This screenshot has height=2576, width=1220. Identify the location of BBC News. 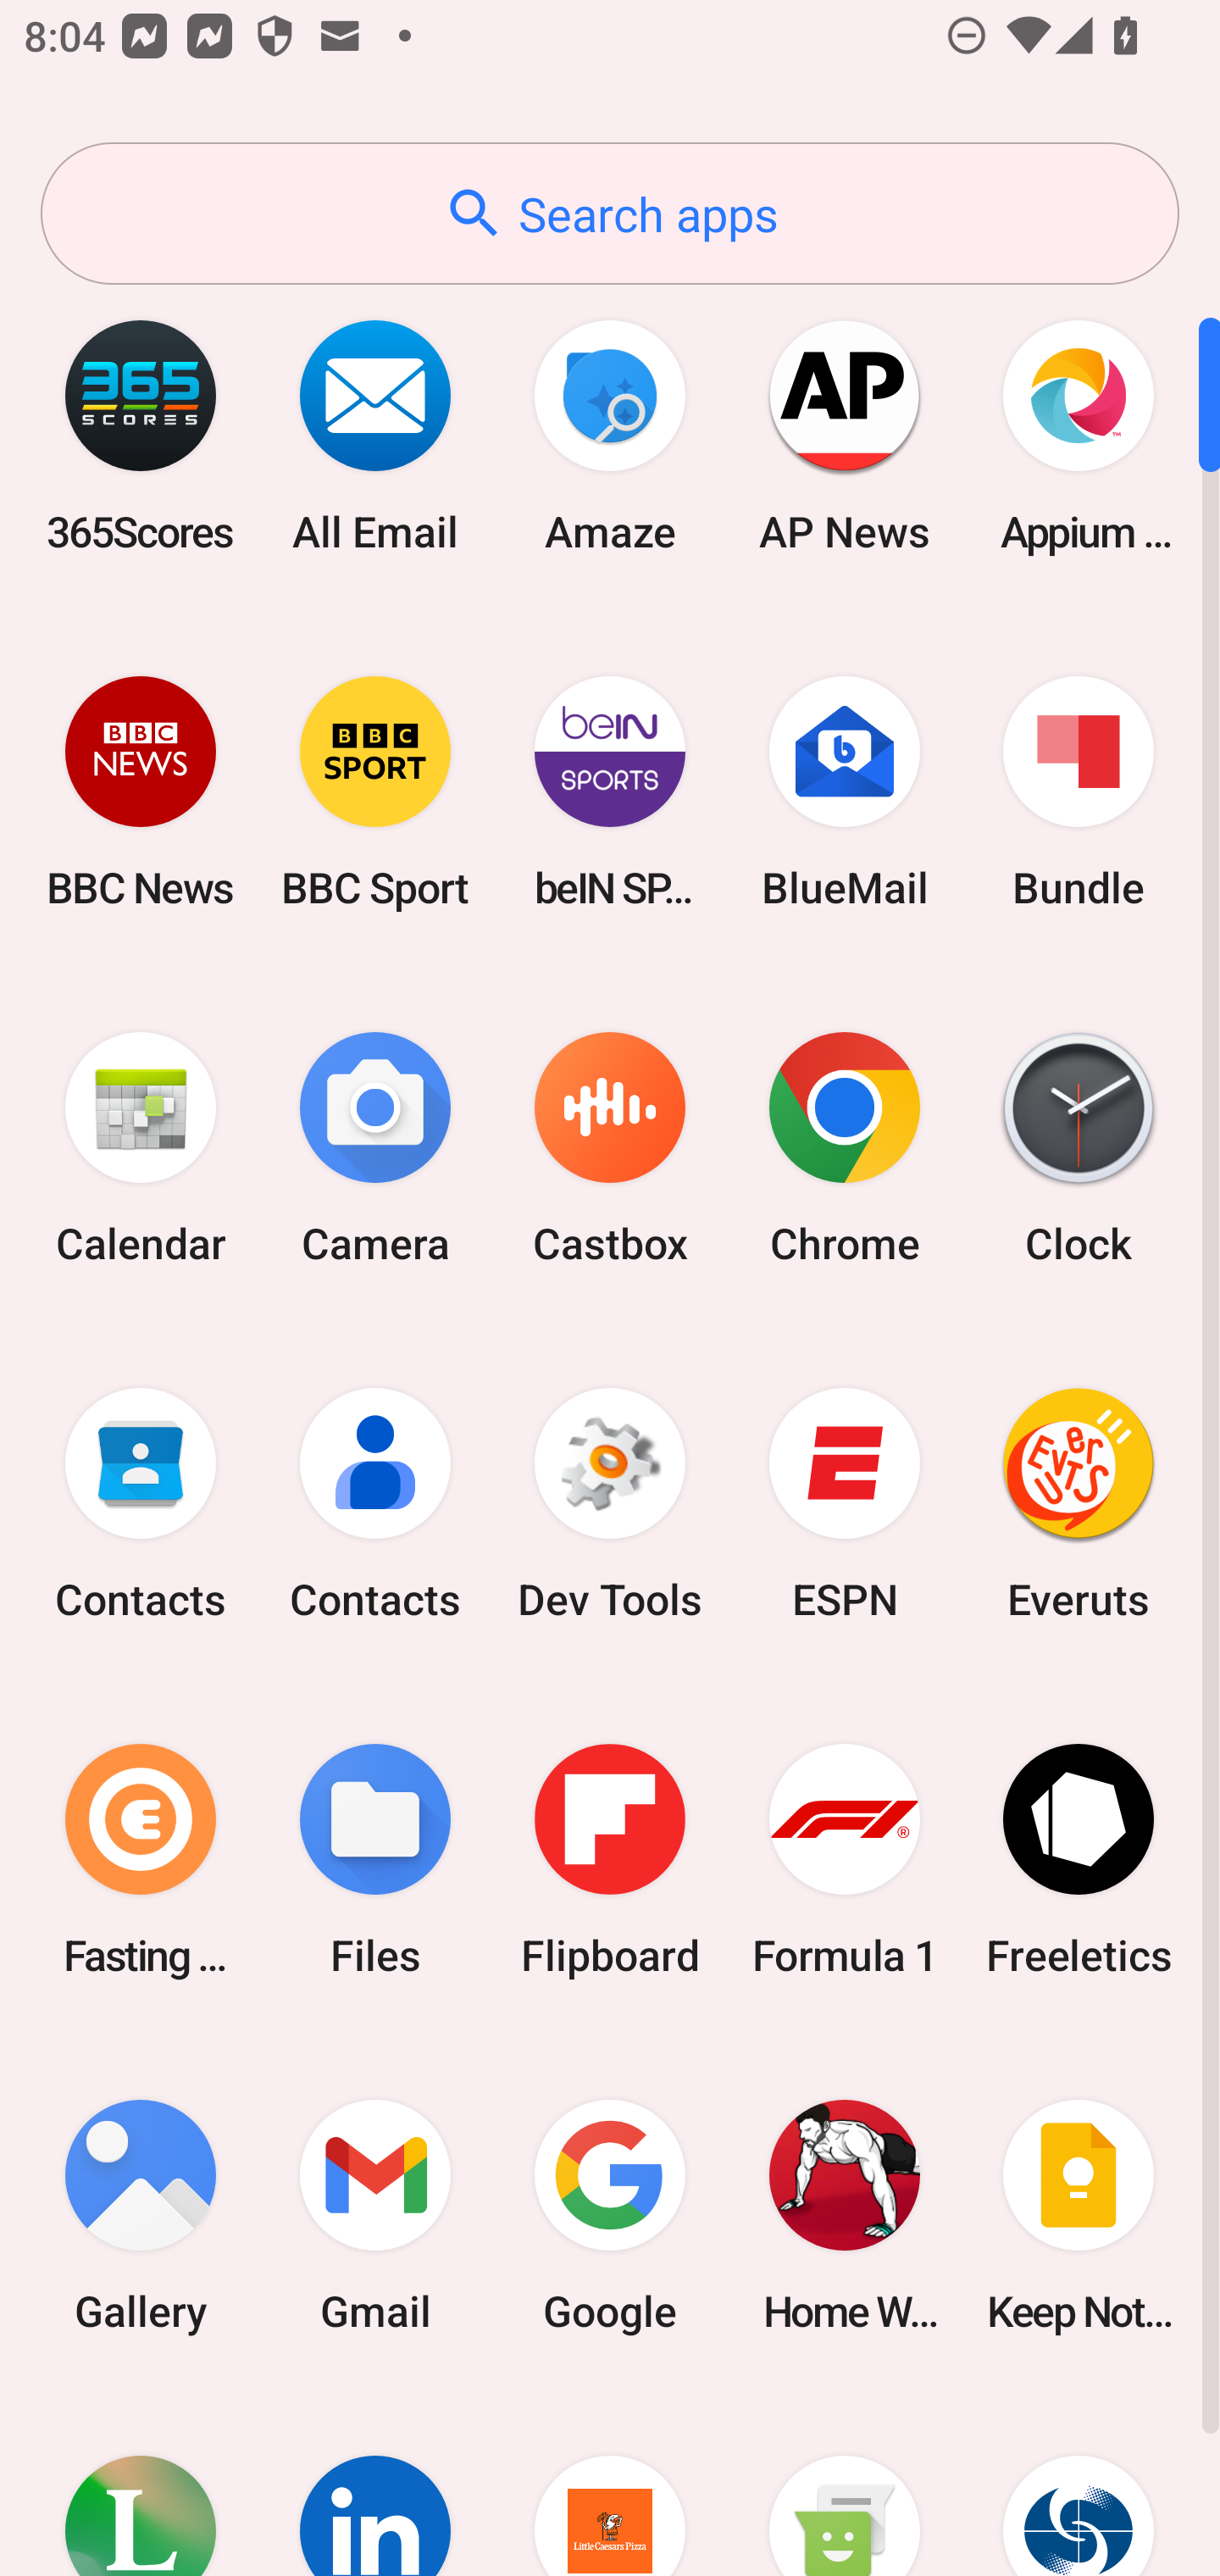
(141, 791).